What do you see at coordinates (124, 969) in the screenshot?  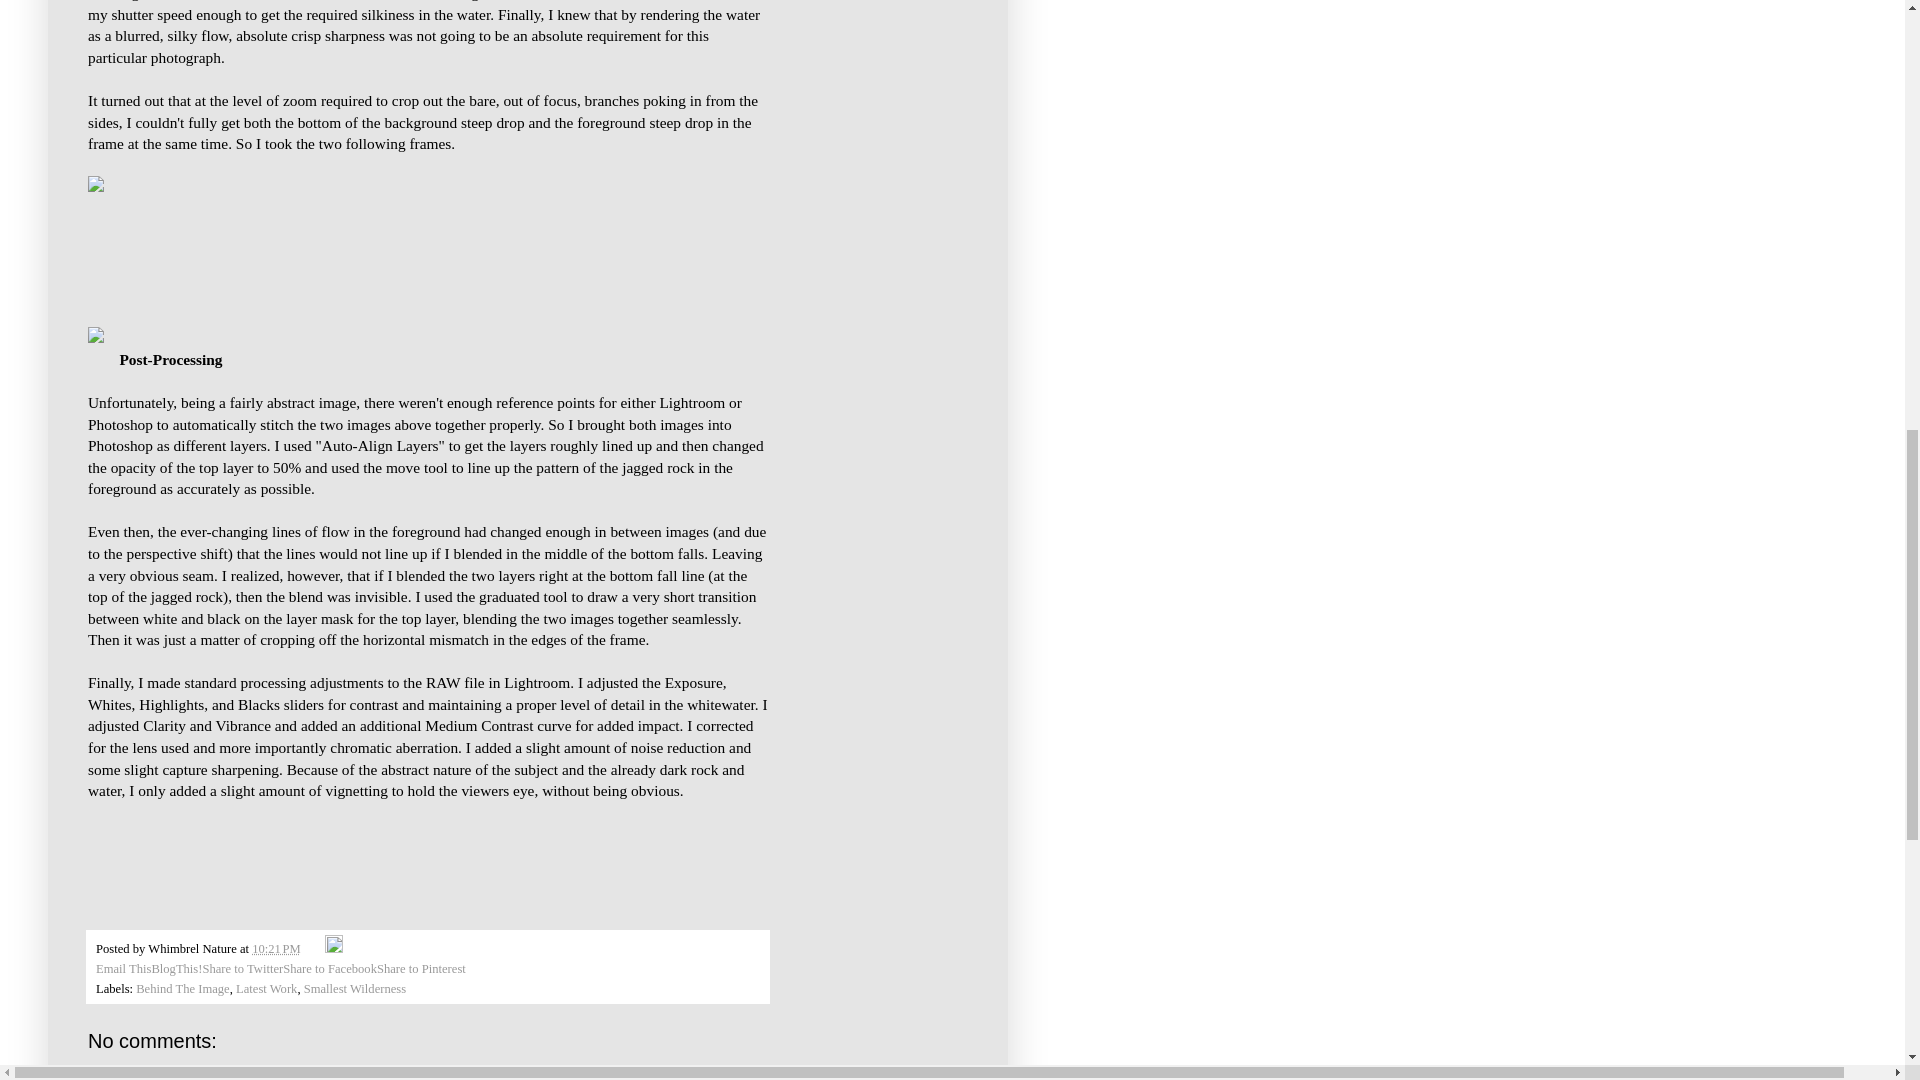 I see `Email This` at bounding box center [124, 969].